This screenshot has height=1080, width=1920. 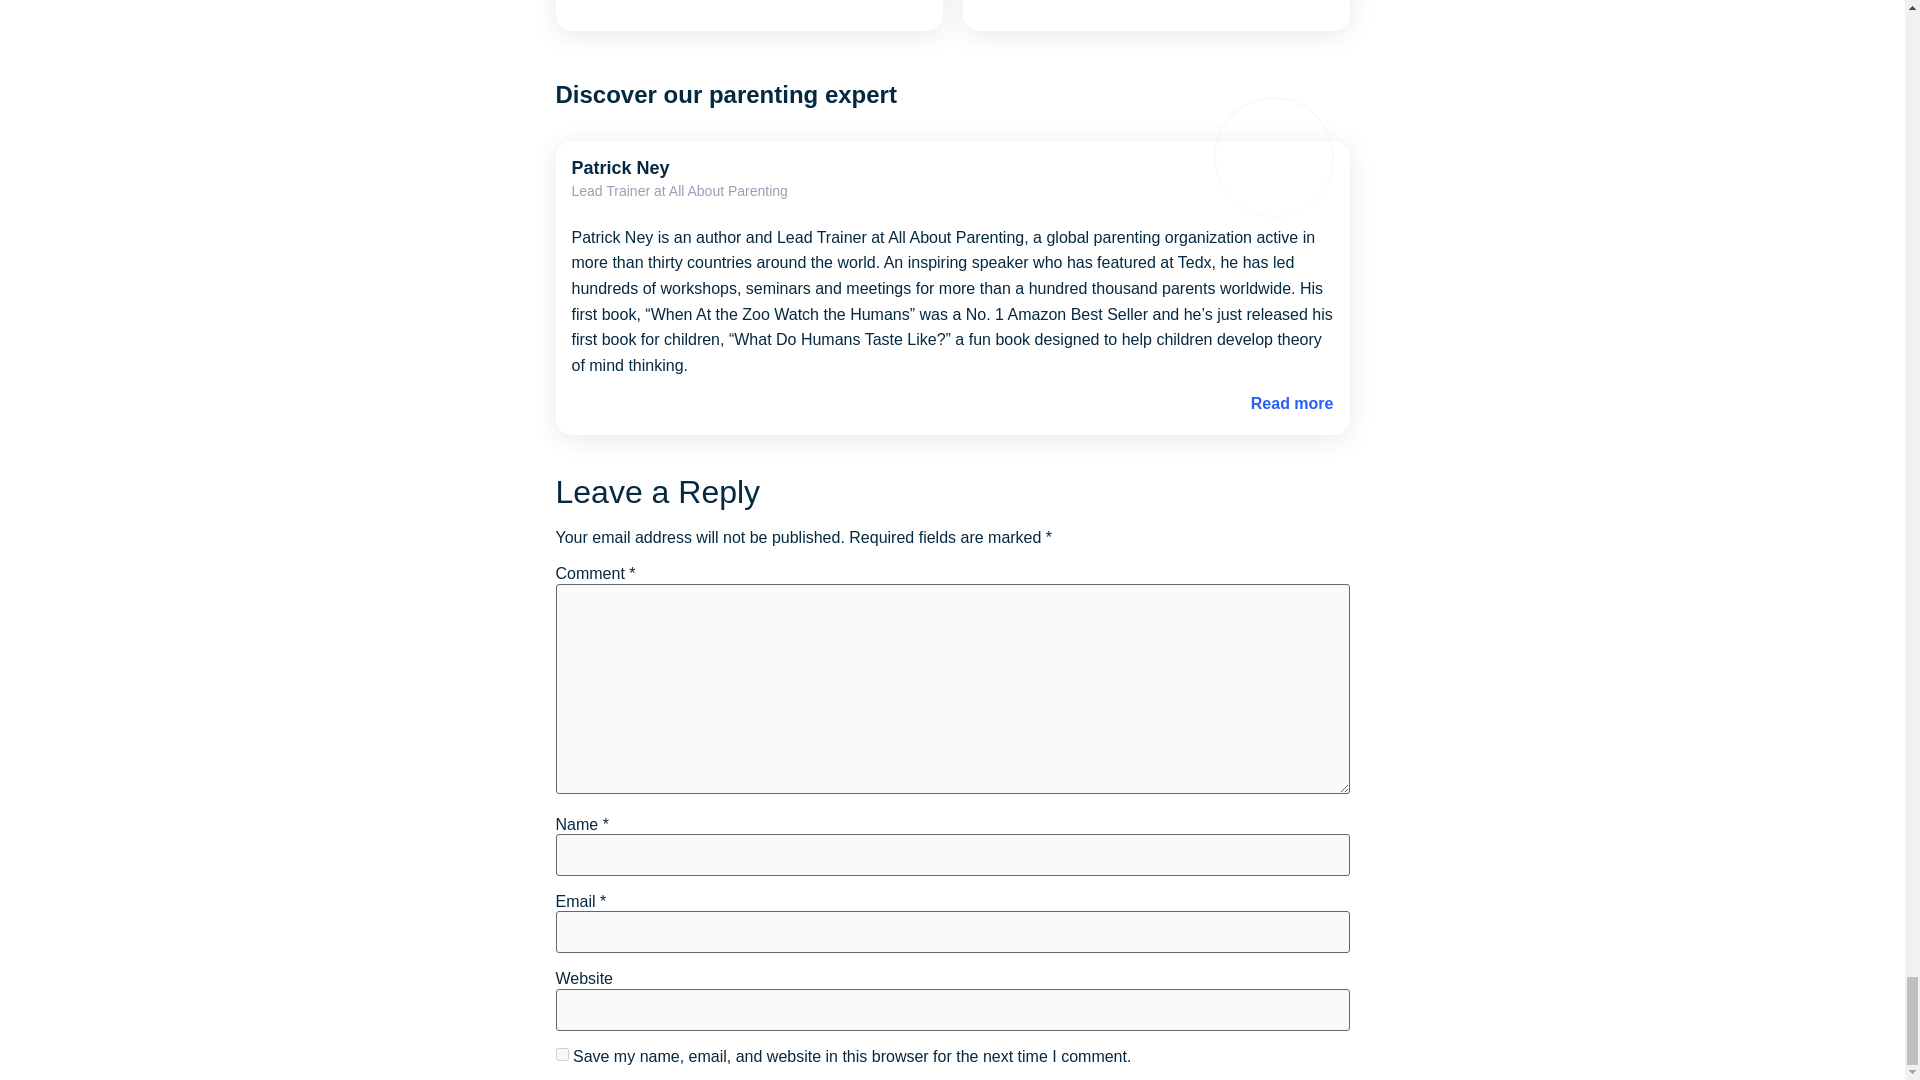 What do you see at coordinates (562, 1054) in the screenshot?
I see `yes` at bounding box center [562, 1054].